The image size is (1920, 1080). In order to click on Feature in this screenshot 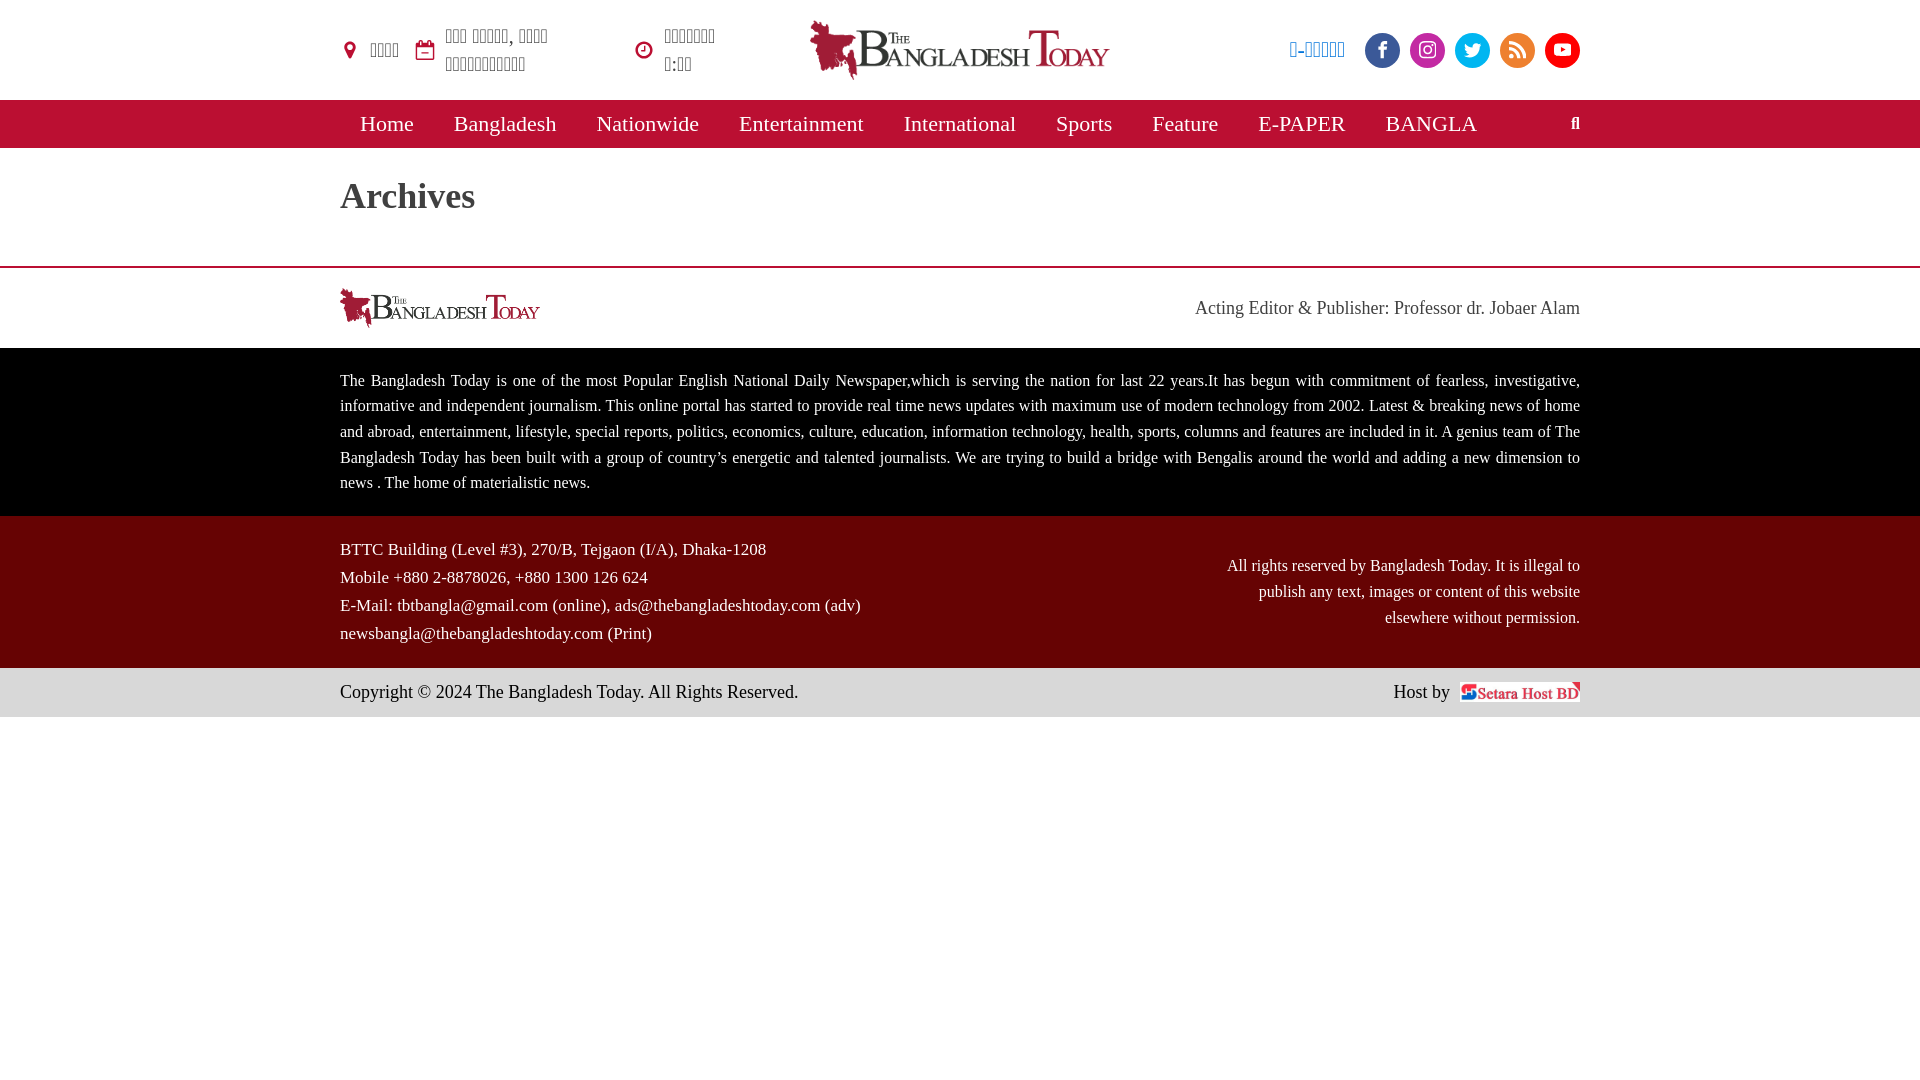, I will do `click(1185, 124)`.